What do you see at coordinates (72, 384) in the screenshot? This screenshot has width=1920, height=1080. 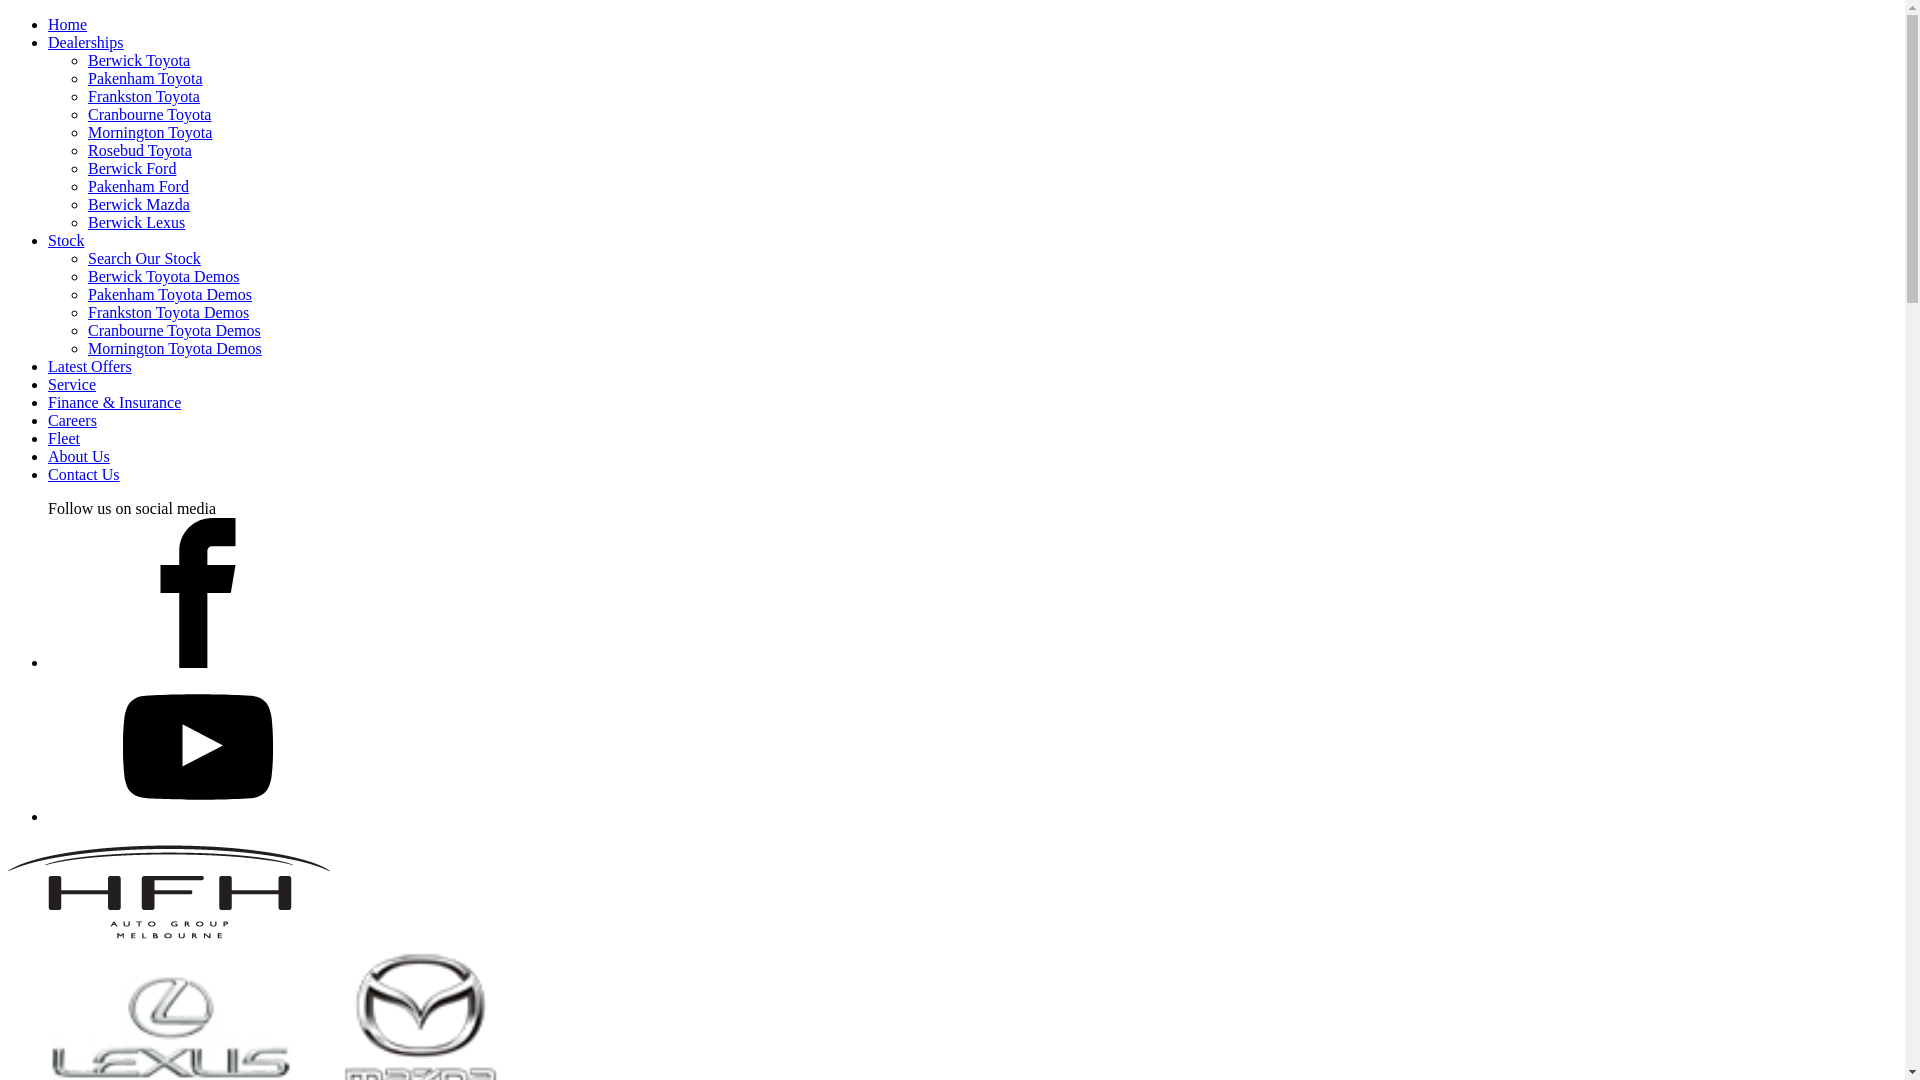 I see `Service` at bounding box center [72, 384].